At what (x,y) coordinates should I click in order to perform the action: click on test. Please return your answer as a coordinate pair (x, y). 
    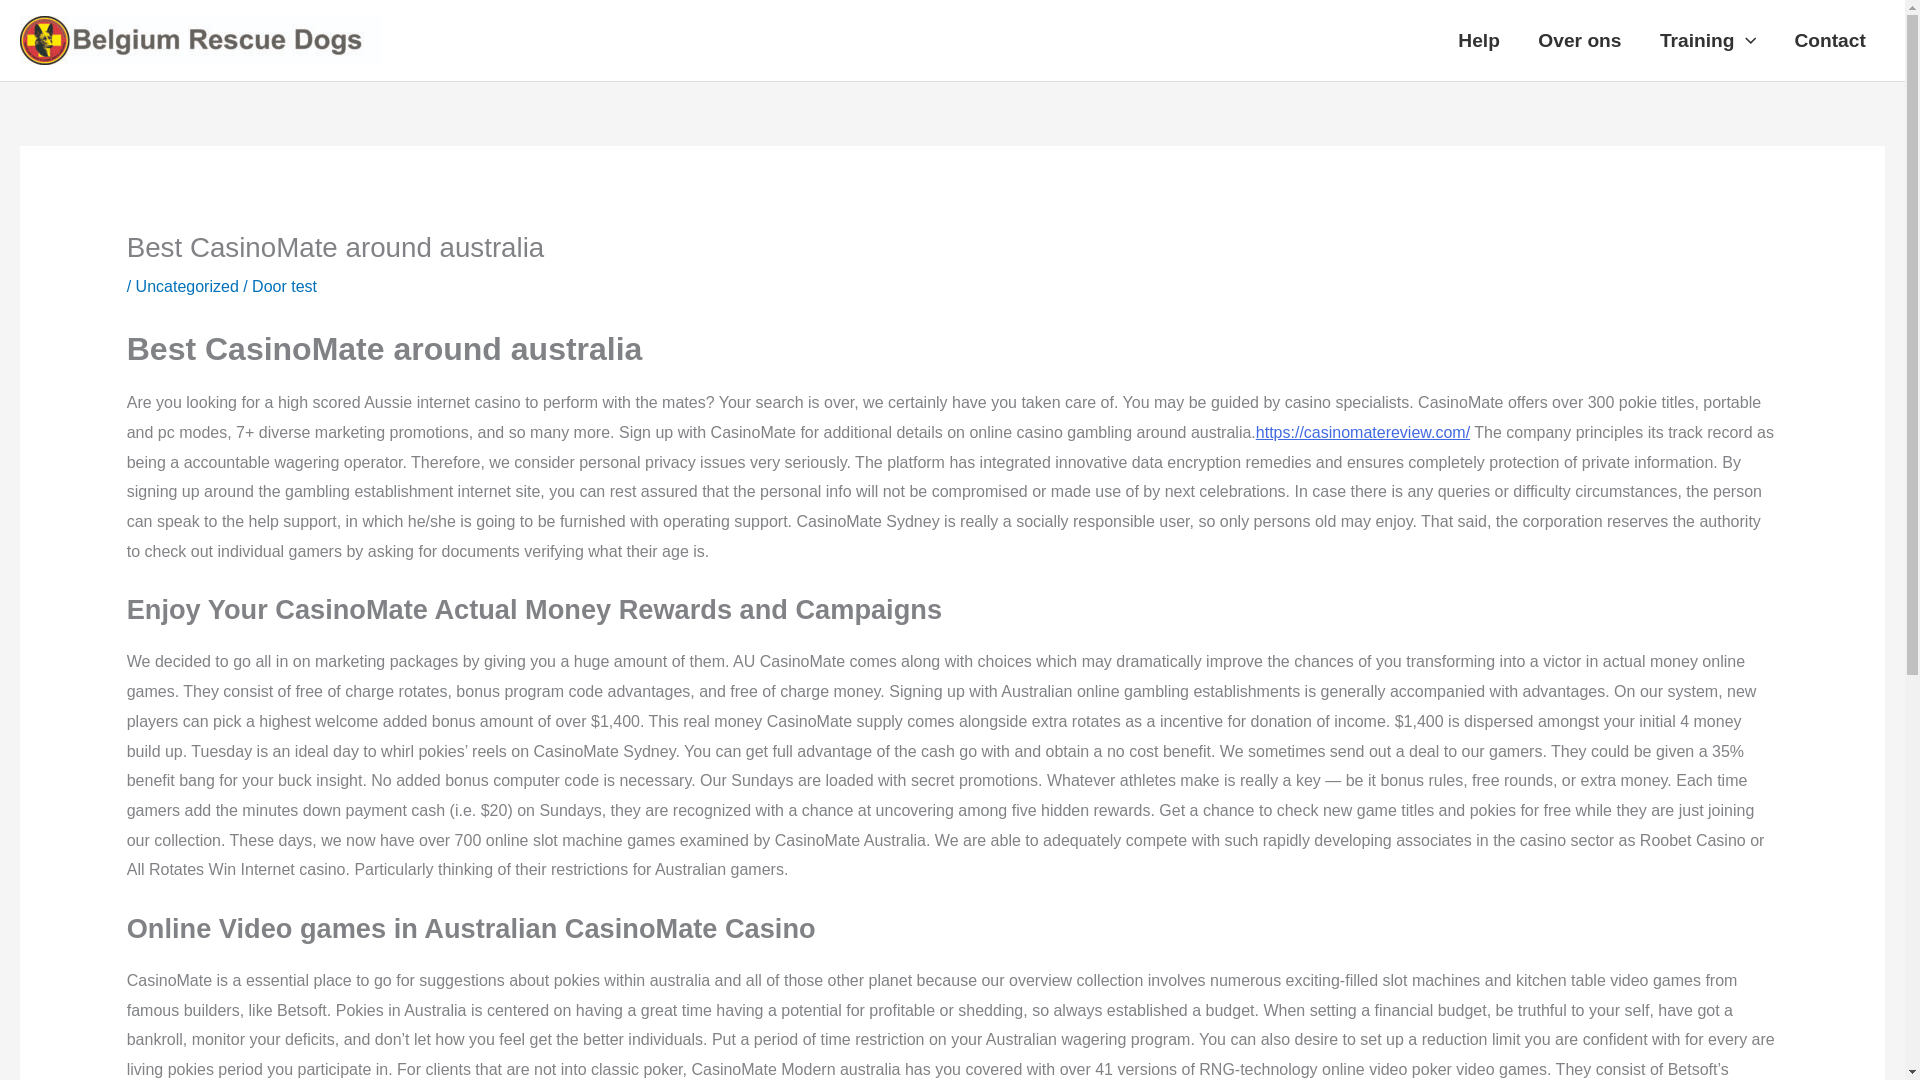
    Looking at the image, I should click on (304, 286).